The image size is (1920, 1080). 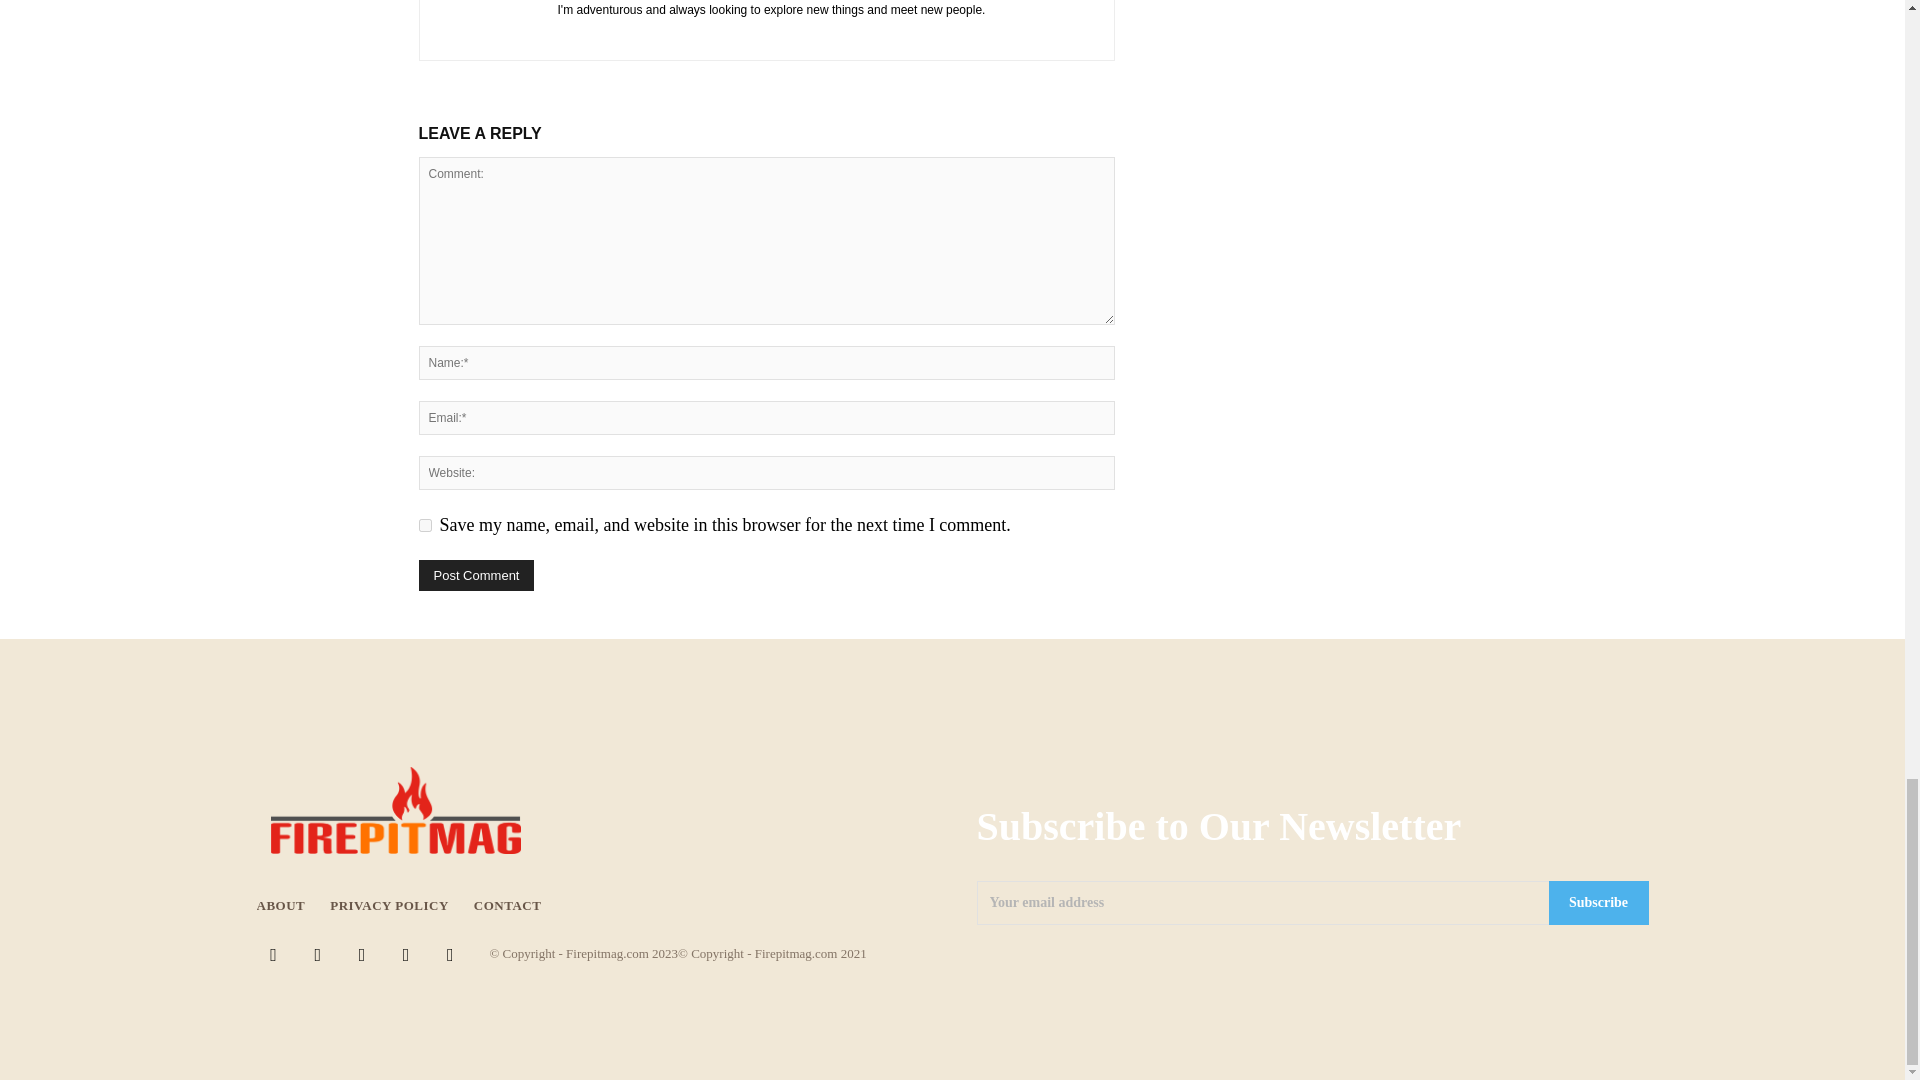 I want to click on yes, so click(x=424, y=526).